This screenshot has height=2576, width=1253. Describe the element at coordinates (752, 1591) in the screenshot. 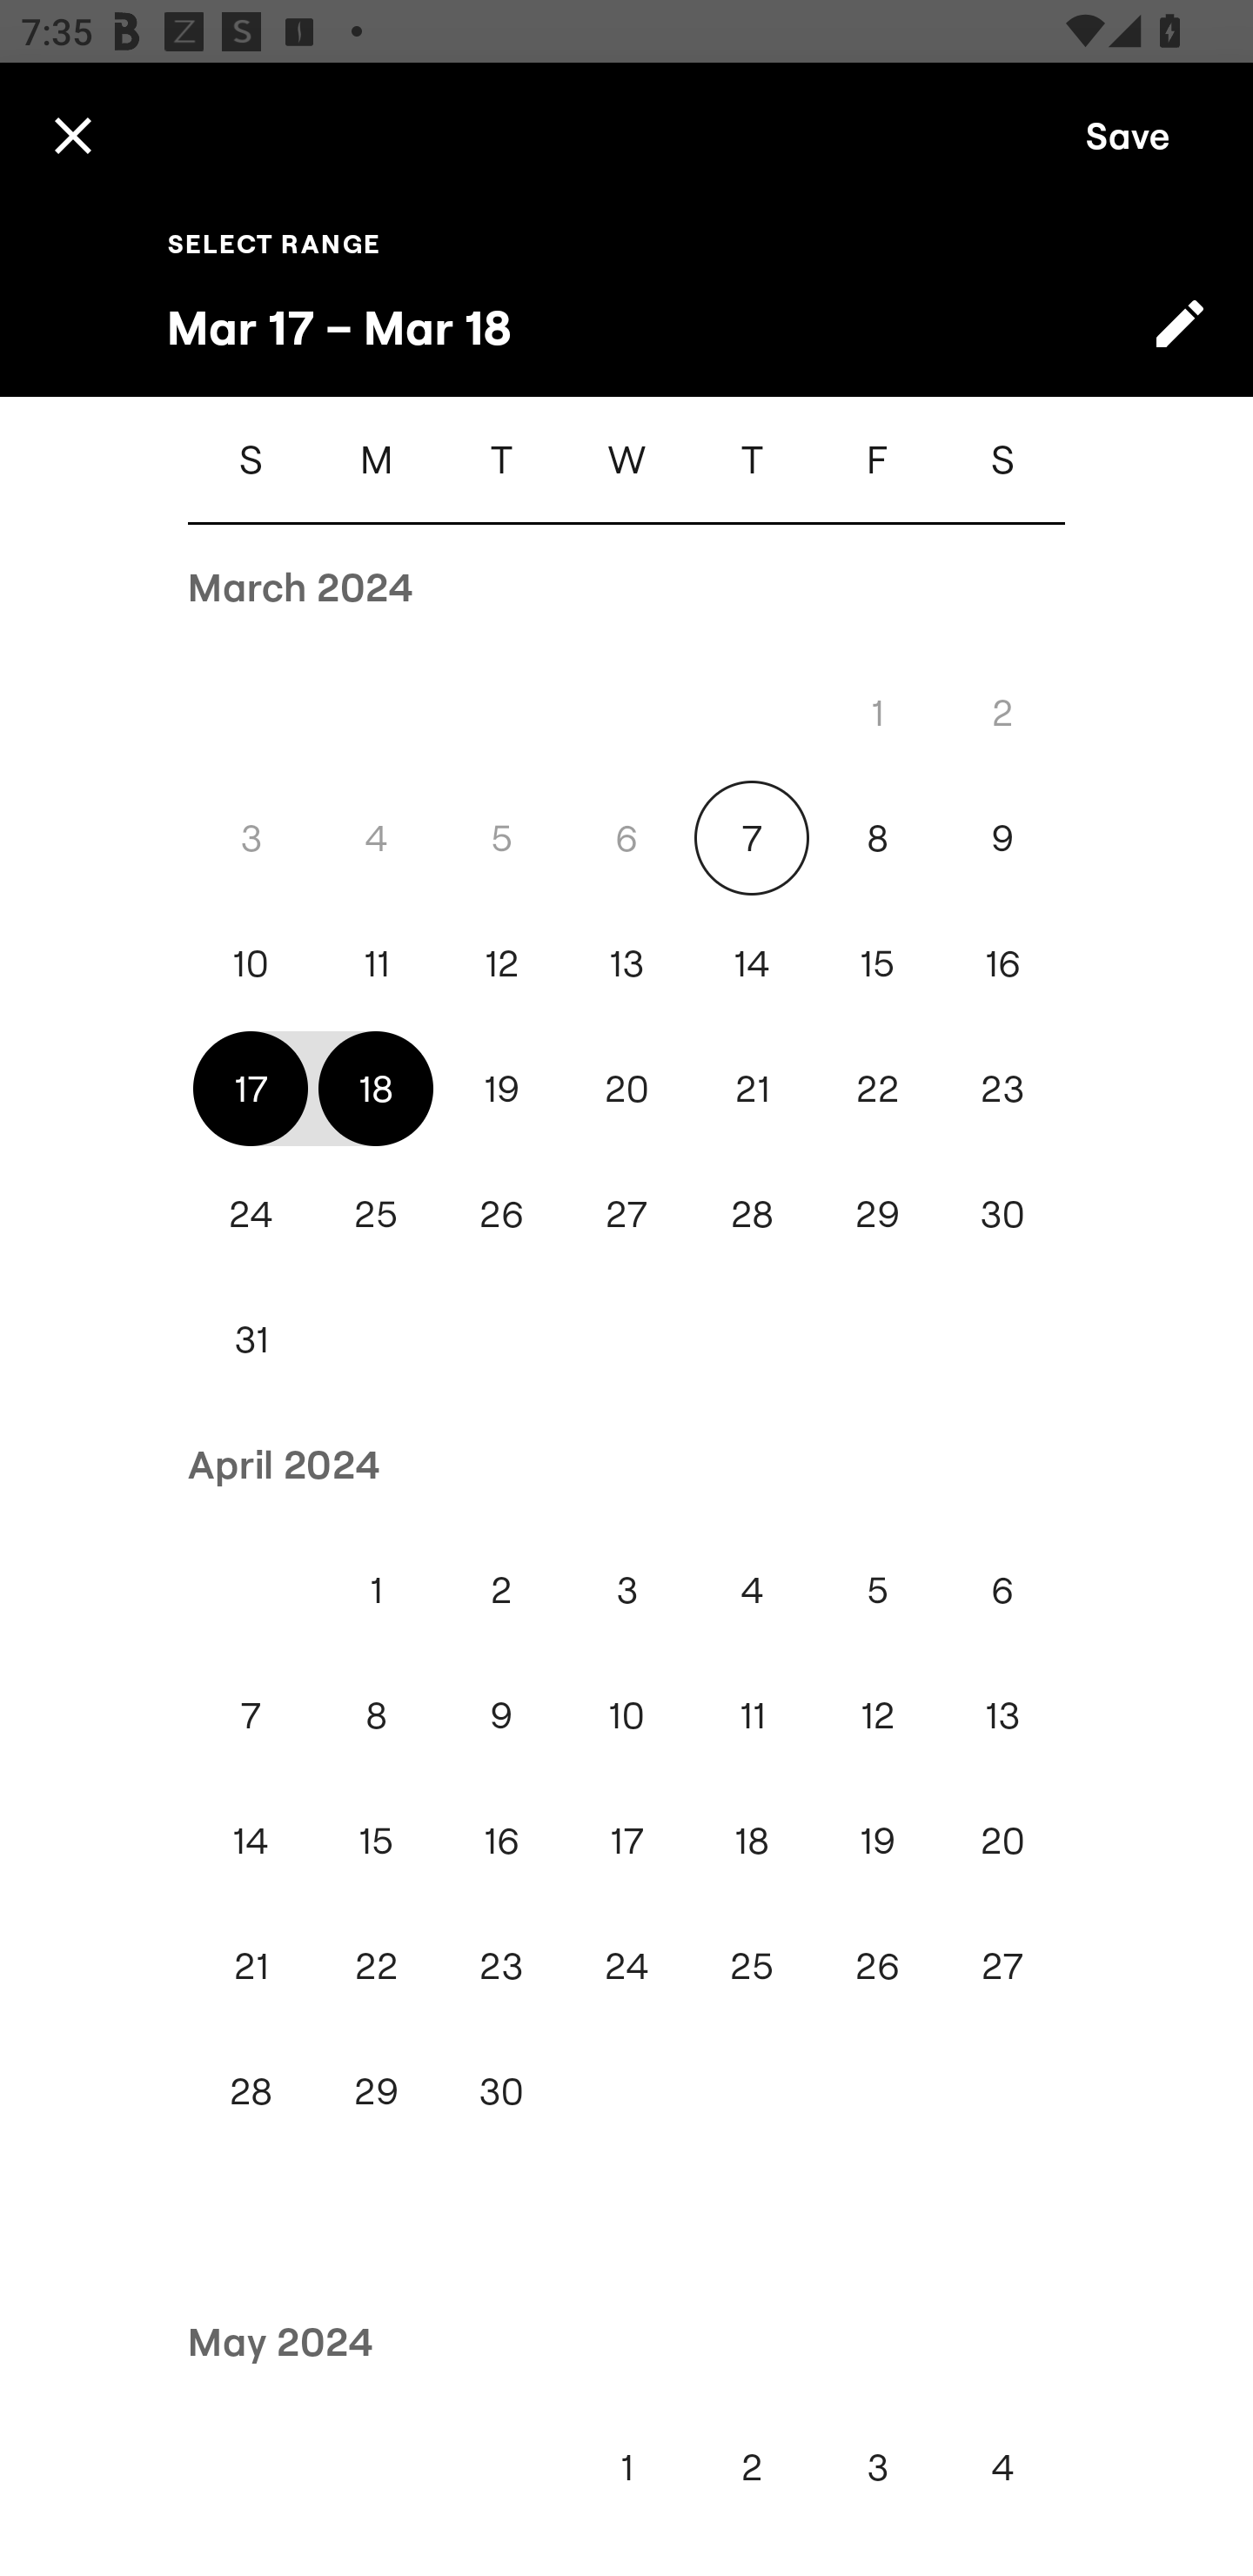

I see `4 Thu, Apr 4` at that location.